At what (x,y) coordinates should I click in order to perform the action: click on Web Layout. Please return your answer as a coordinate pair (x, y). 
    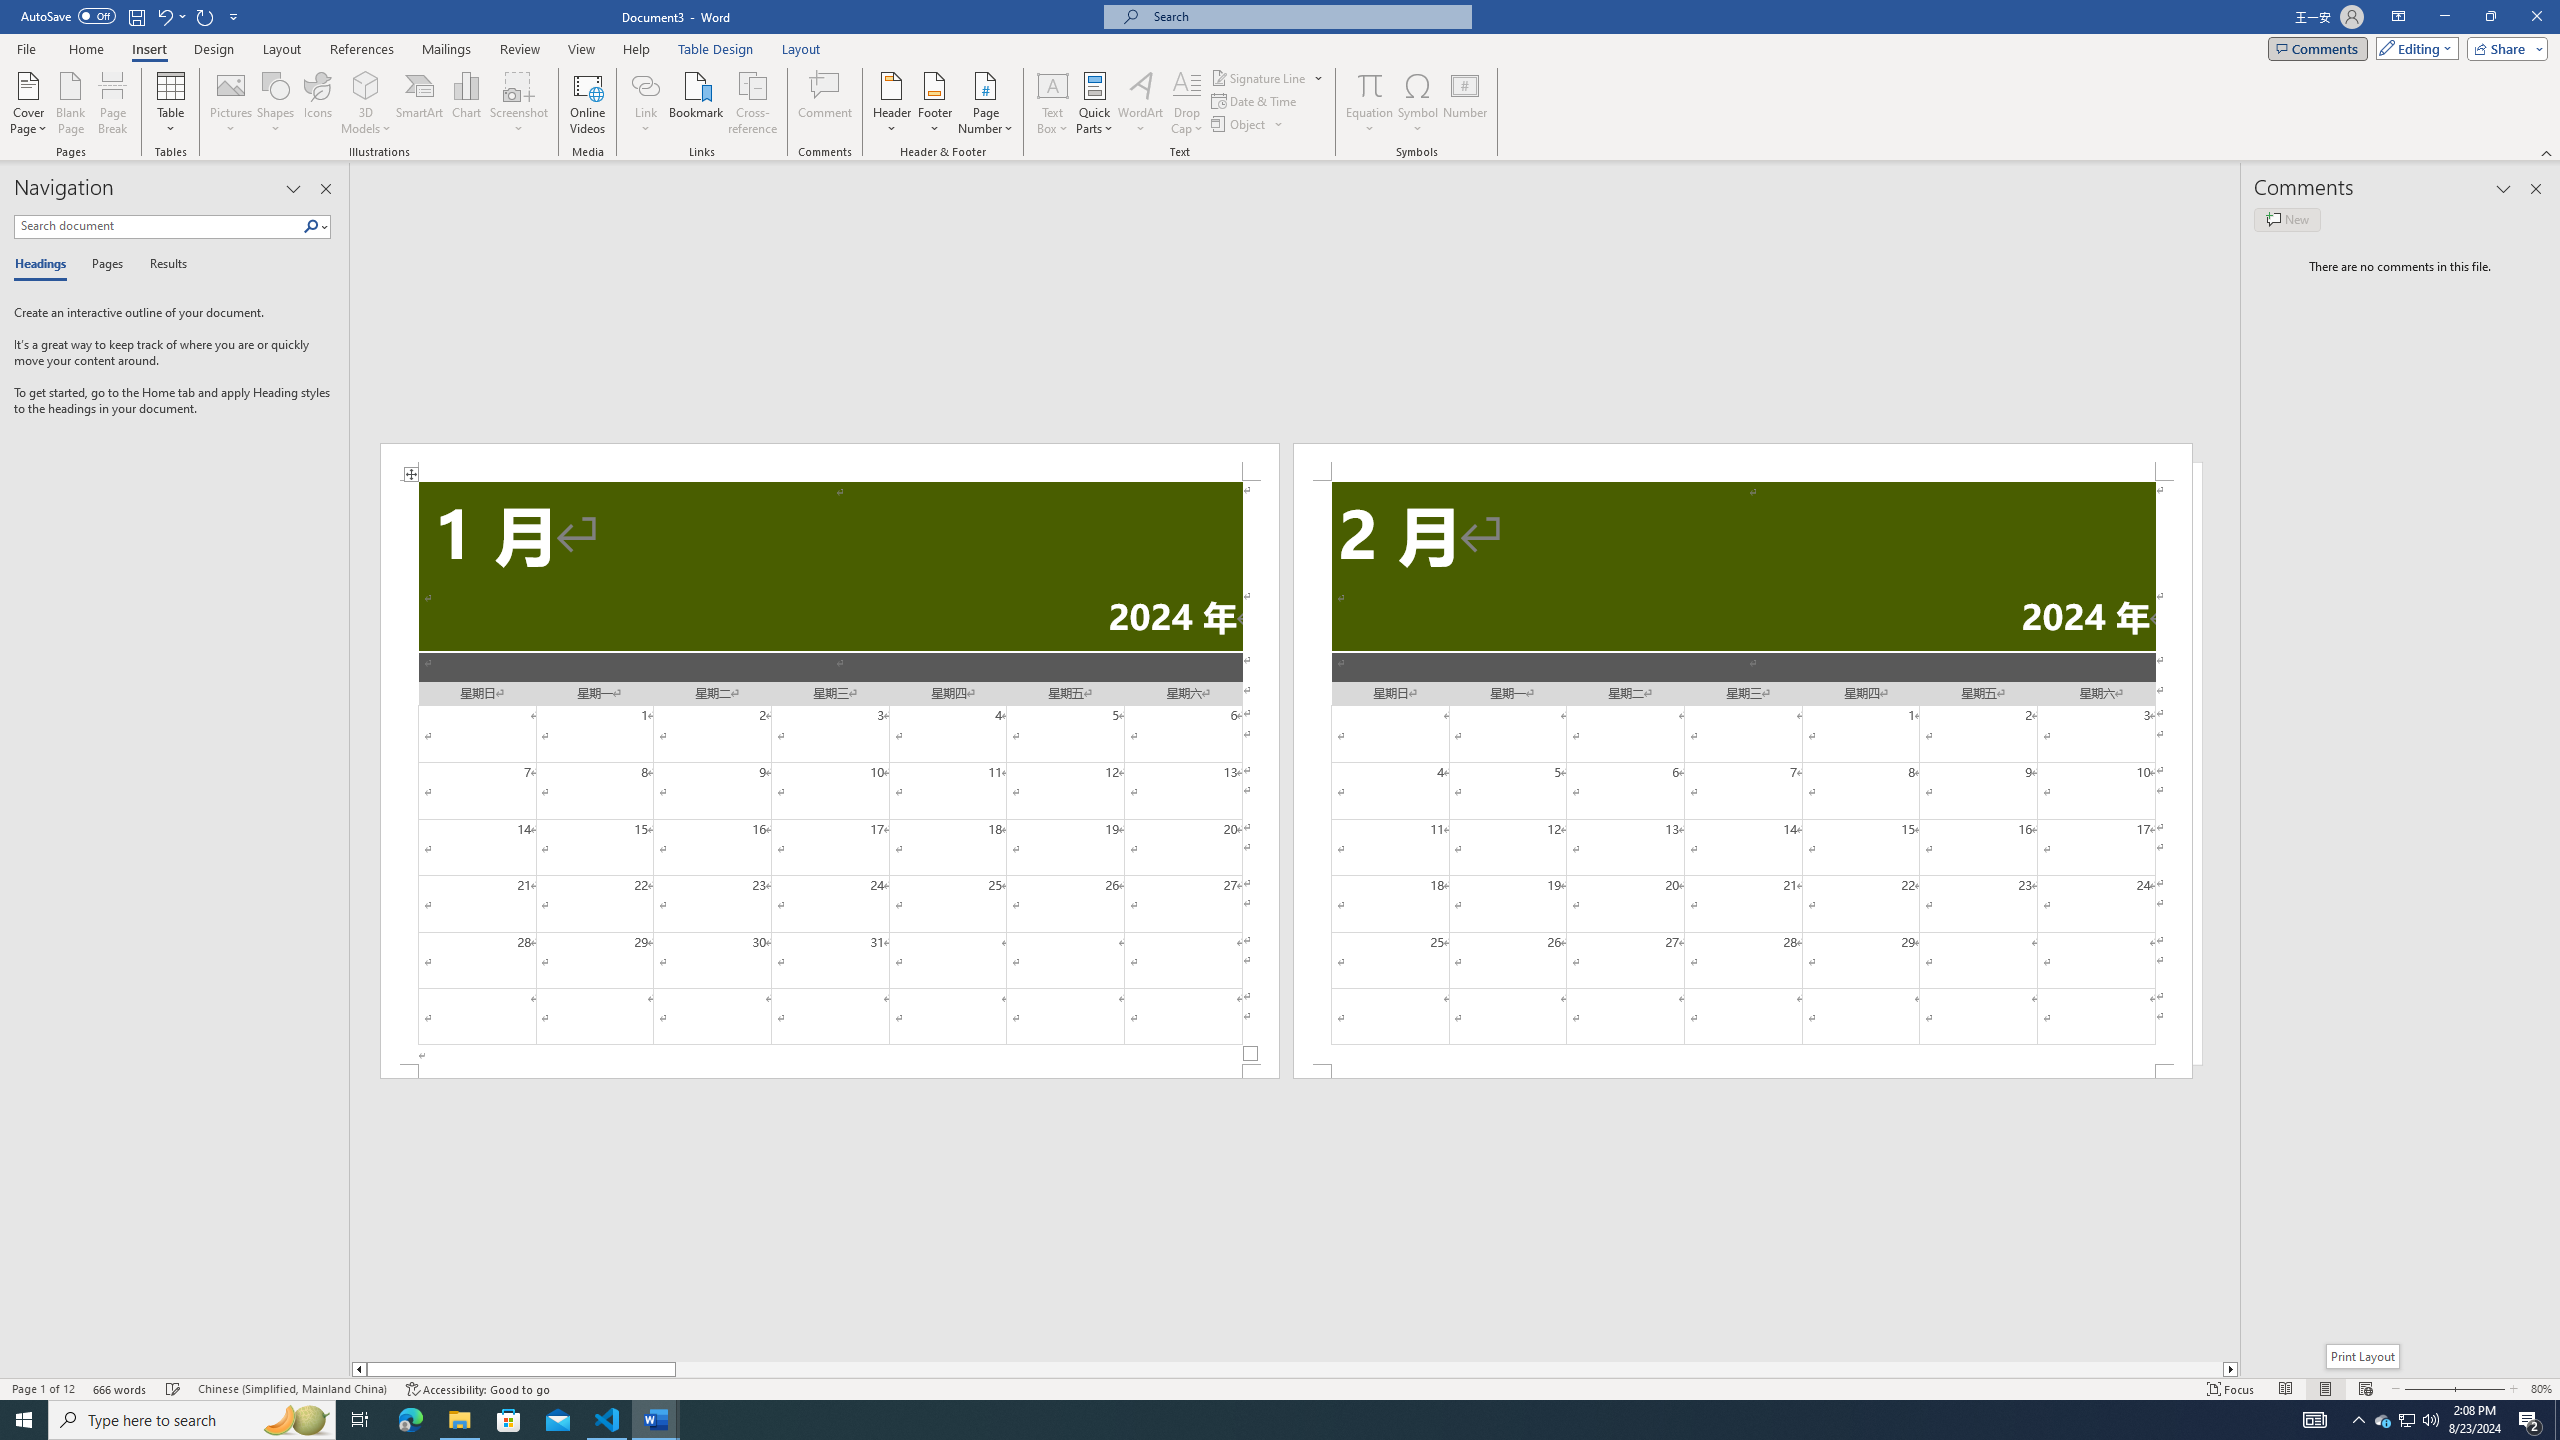
    Looking at the image, I should click on (2364, 1389).